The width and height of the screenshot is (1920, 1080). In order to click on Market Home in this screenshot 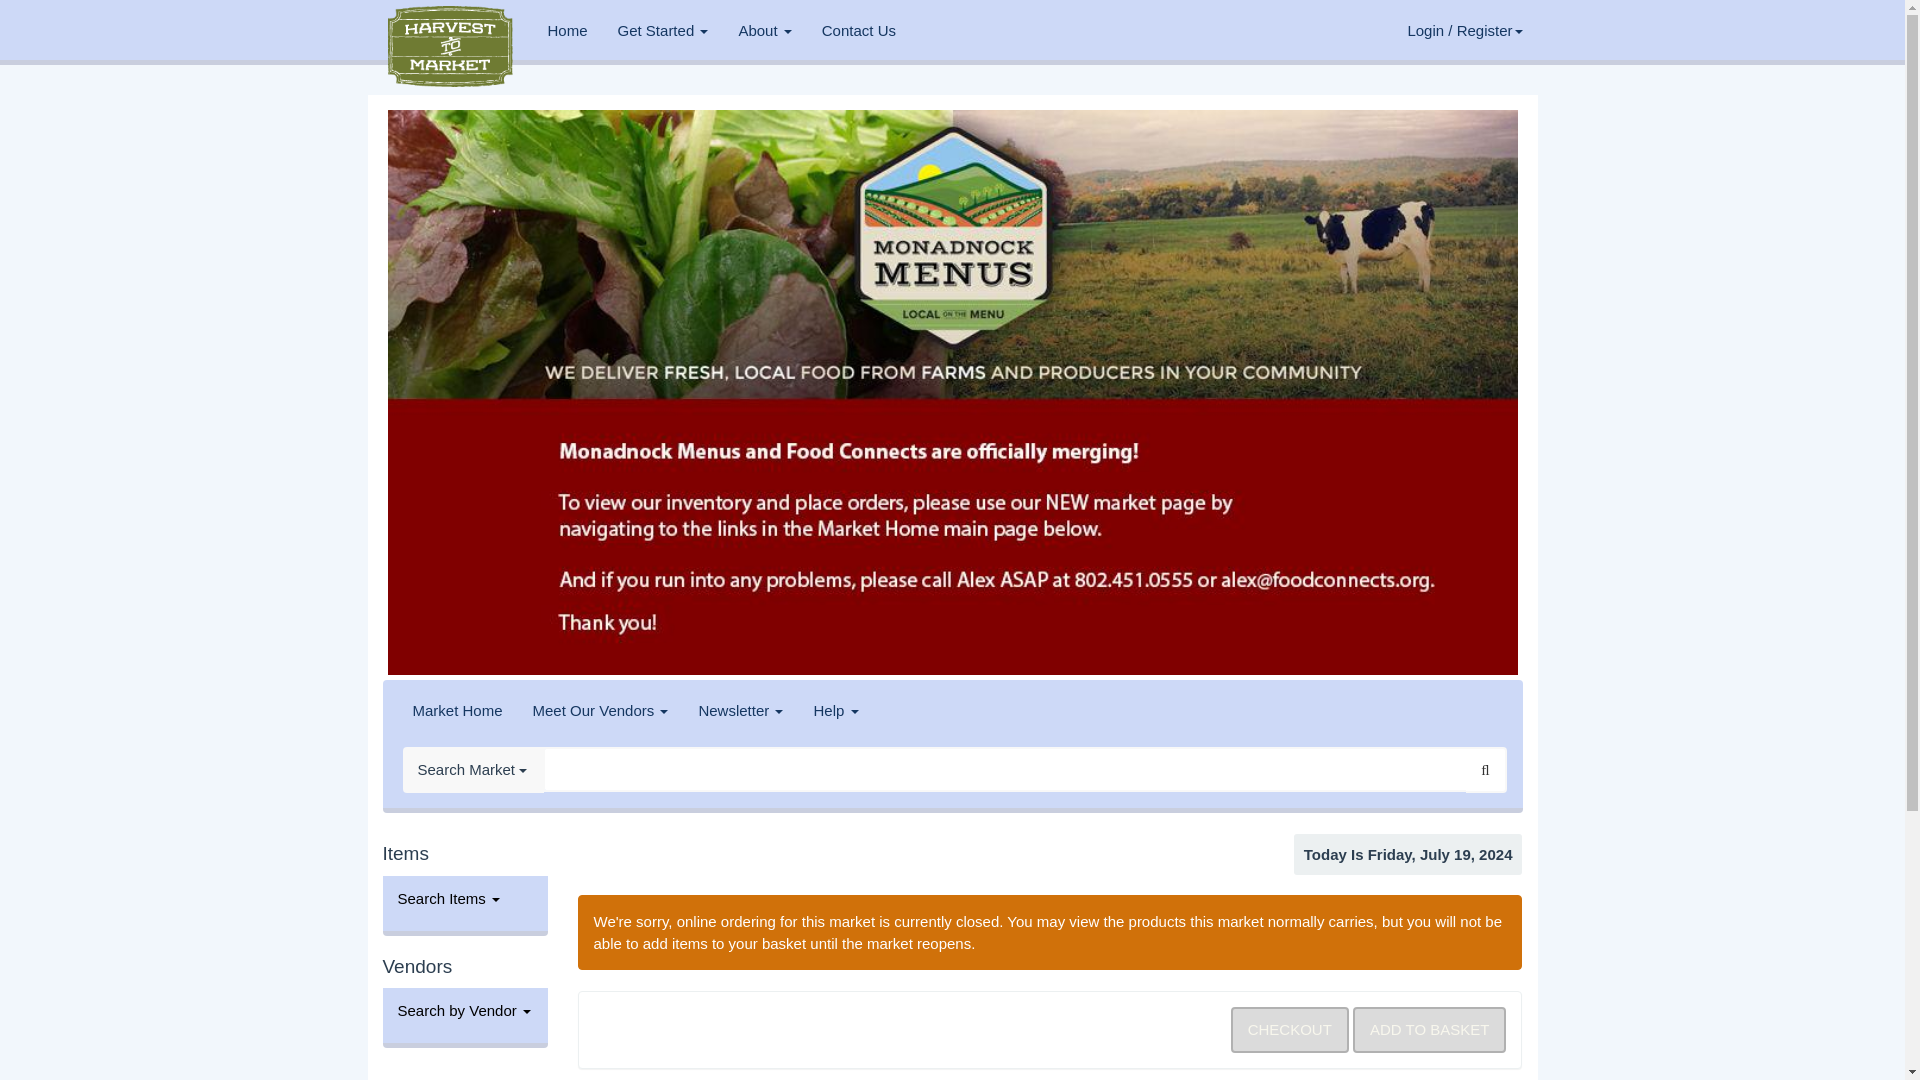, I will do `click(458, 710)`.